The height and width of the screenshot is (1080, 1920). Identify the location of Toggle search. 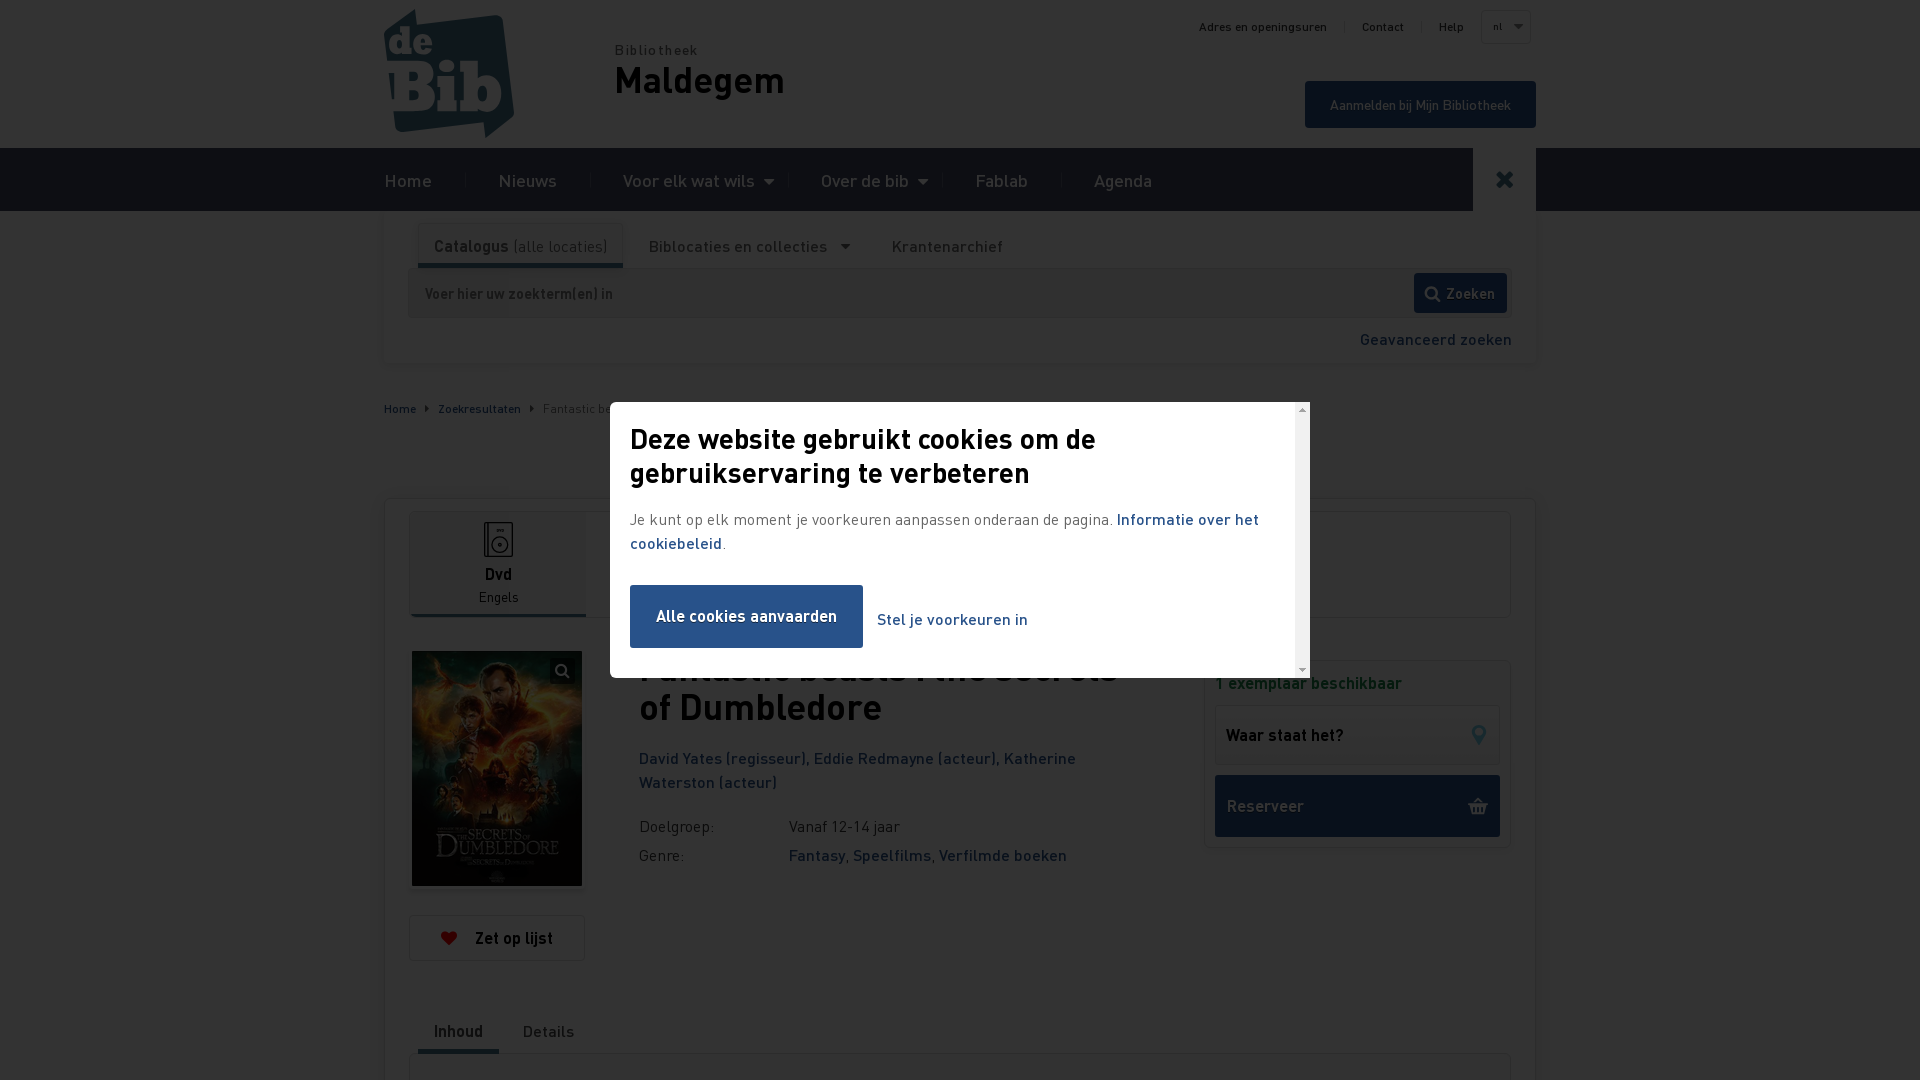
(1504, 180).